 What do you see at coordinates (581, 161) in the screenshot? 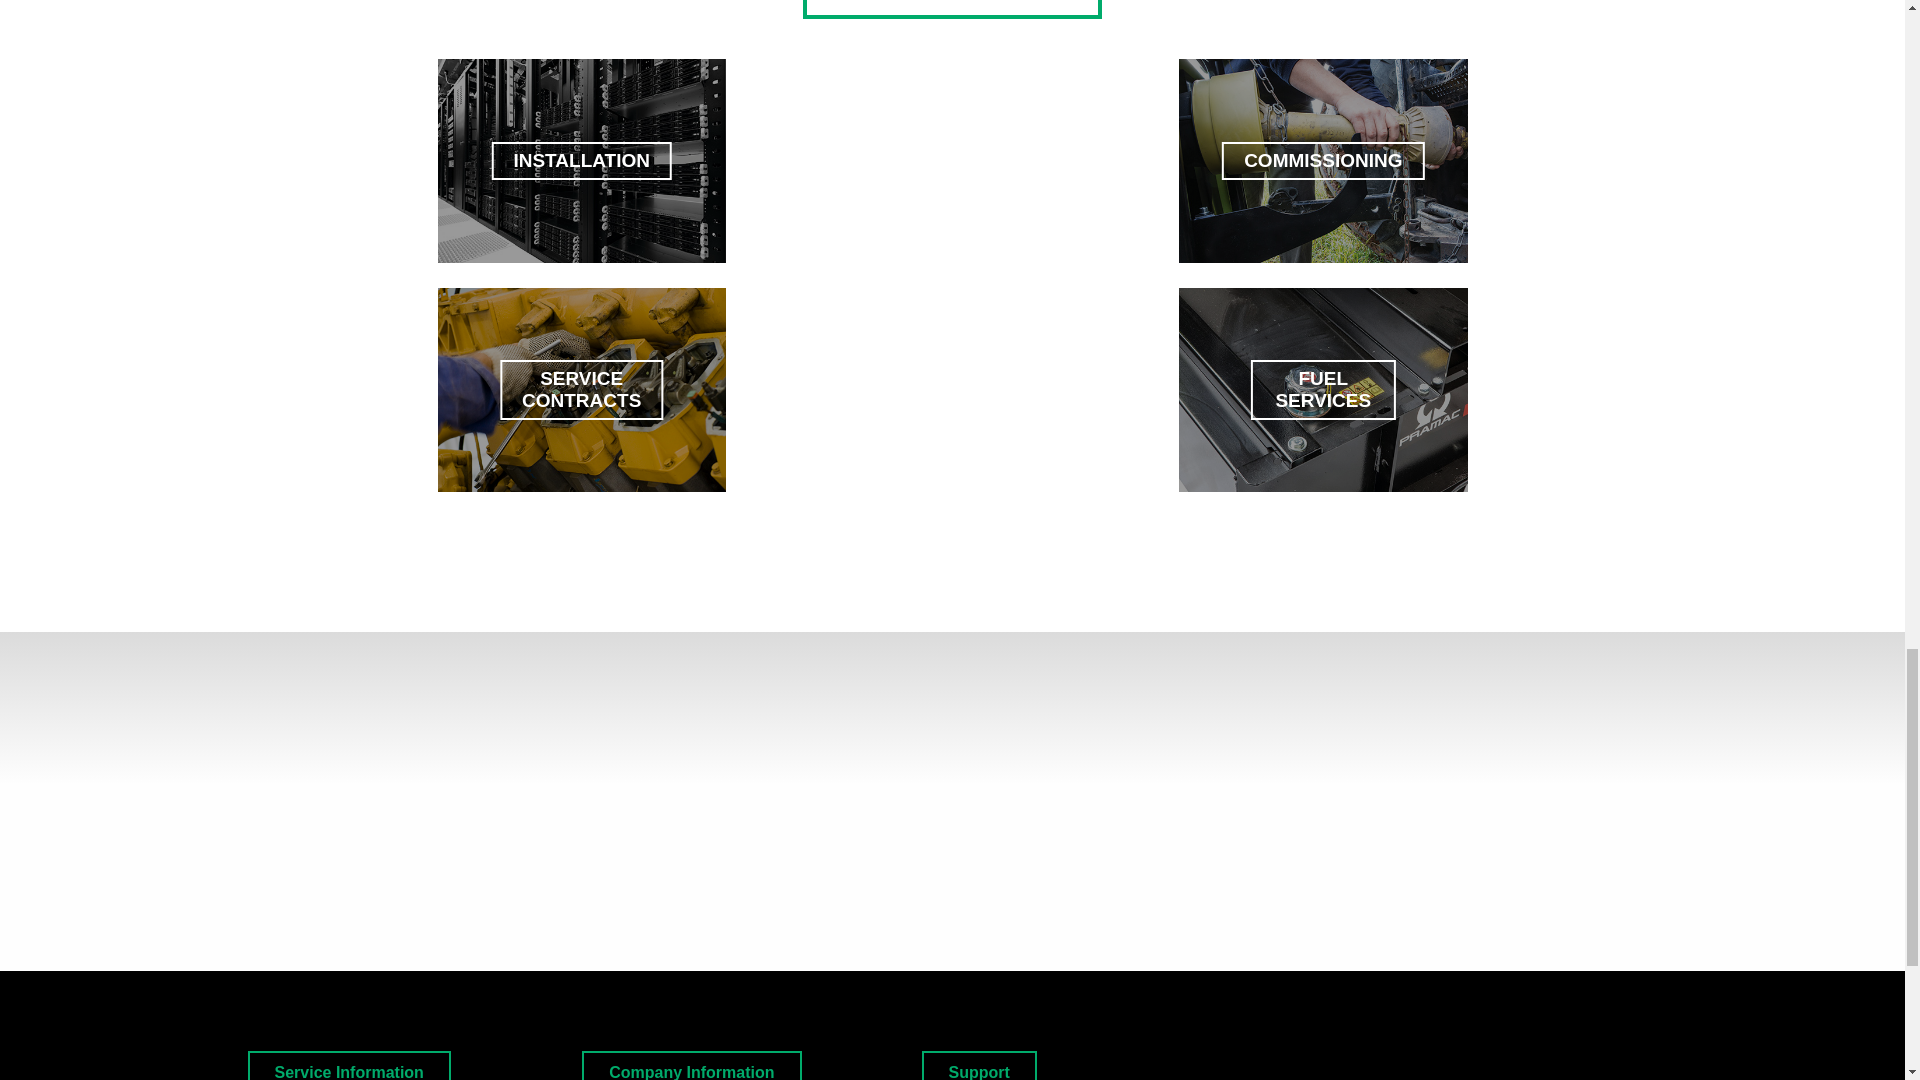
I see `Installation` at bounding box center [581, 161].